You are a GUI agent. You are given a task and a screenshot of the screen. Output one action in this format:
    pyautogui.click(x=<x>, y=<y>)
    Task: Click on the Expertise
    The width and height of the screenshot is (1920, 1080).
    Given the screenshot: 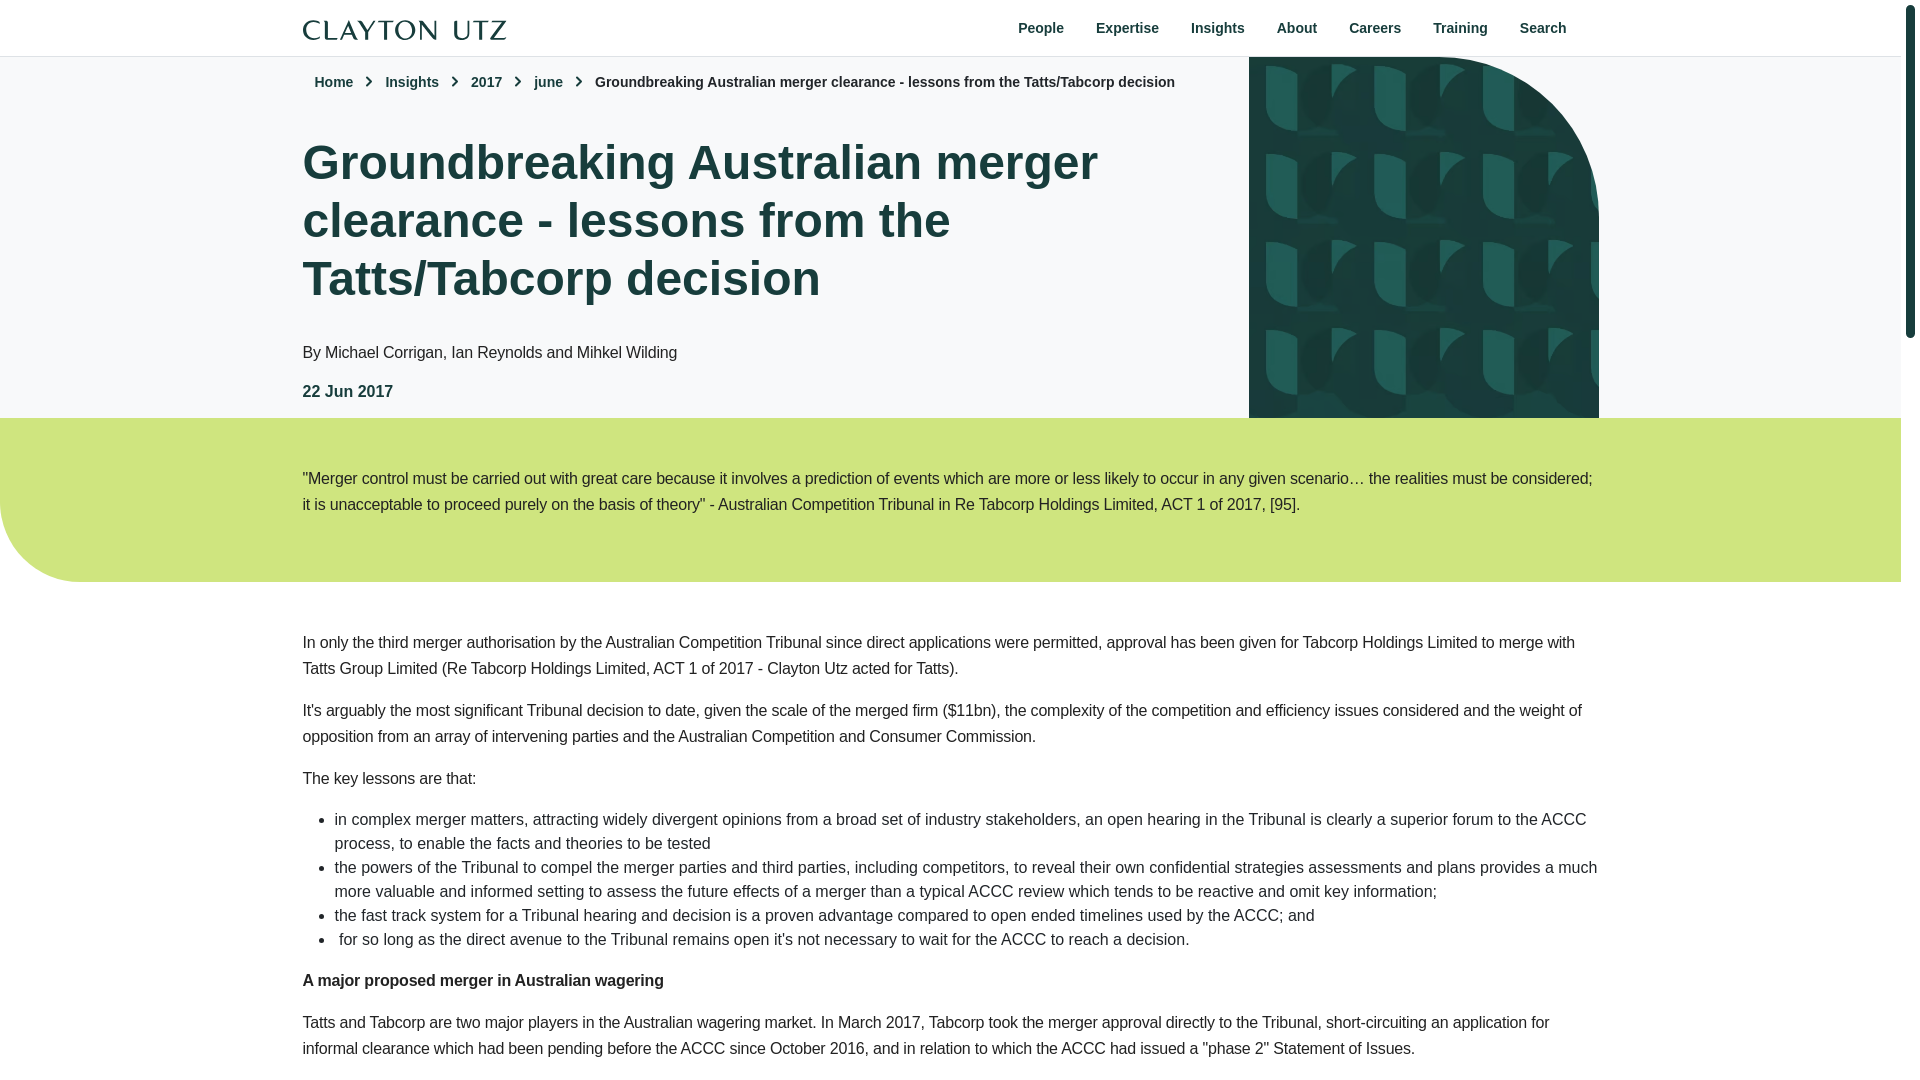 What is the action you would take?
    pyautogui.click(x=1128, y=28)
    